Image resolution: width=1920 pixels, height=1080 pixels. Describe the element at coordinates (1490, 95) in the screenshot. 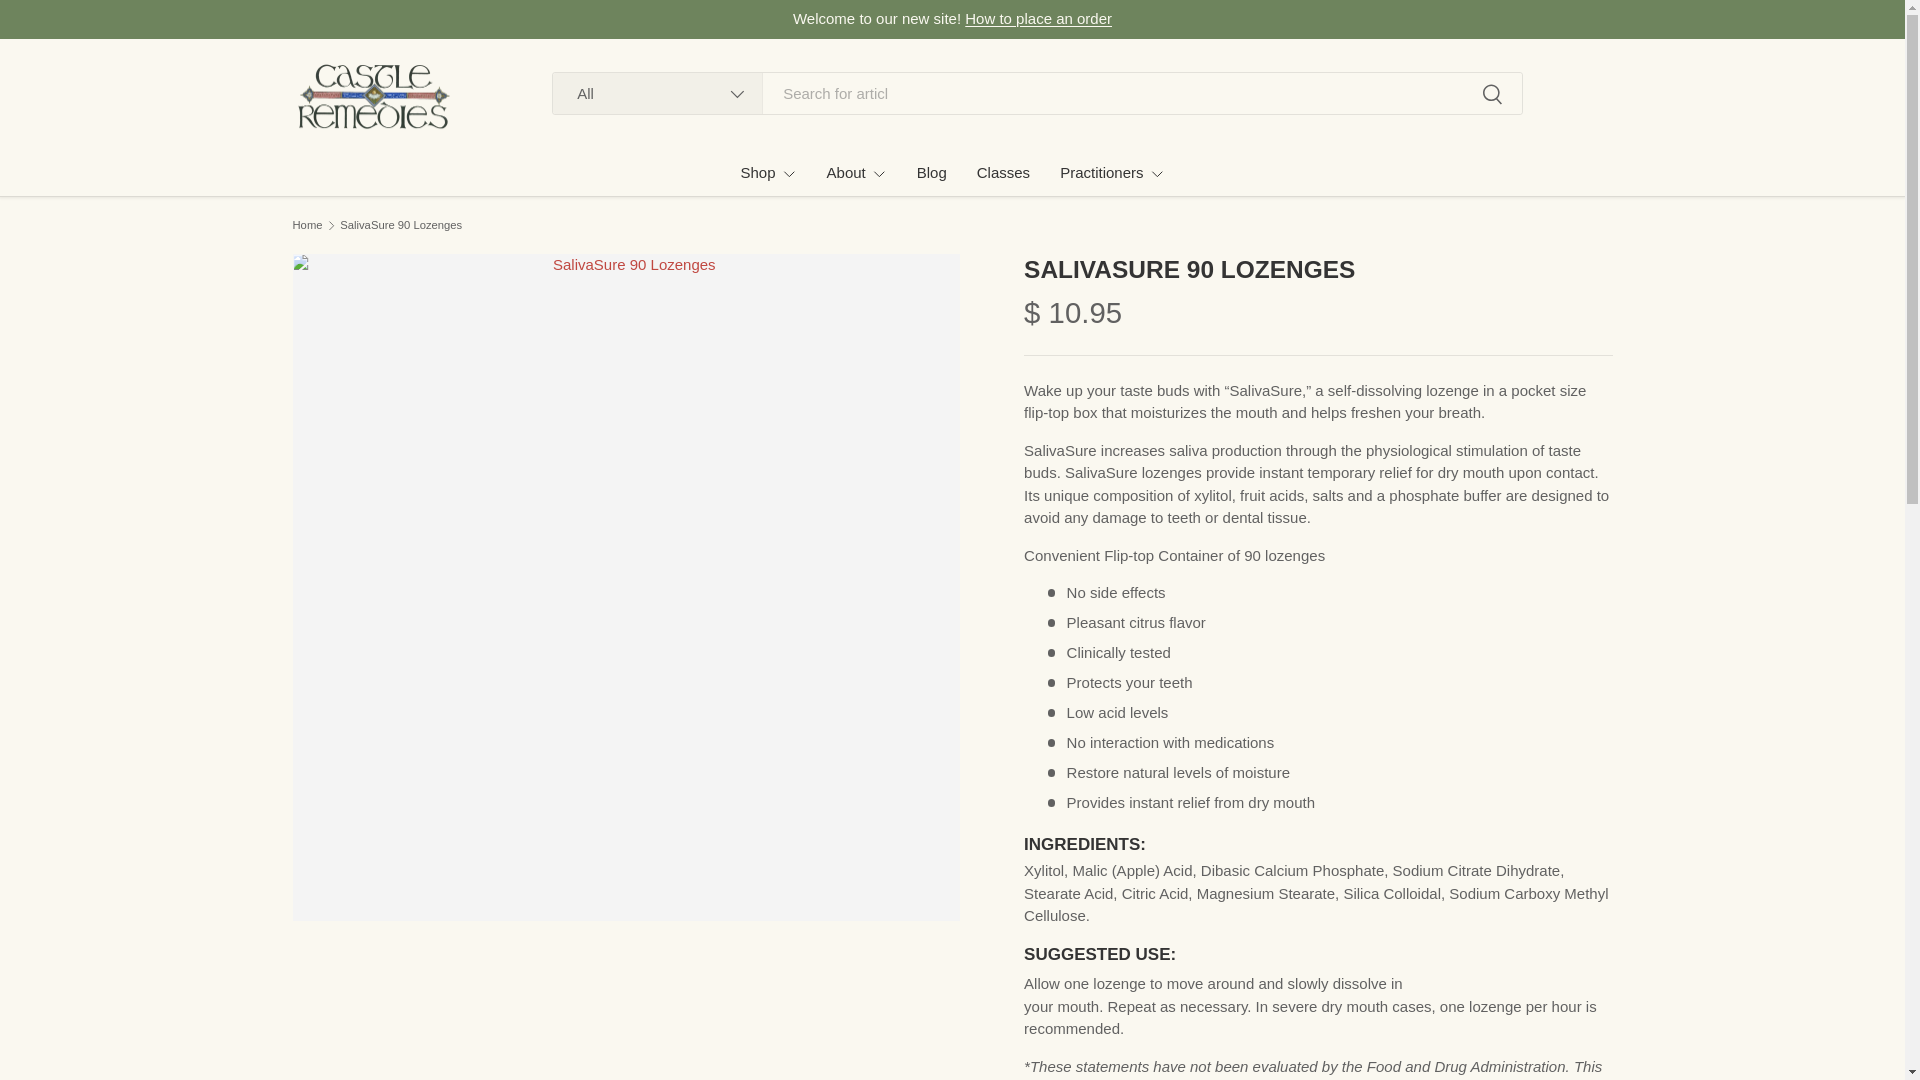

I see `Search` at that location.